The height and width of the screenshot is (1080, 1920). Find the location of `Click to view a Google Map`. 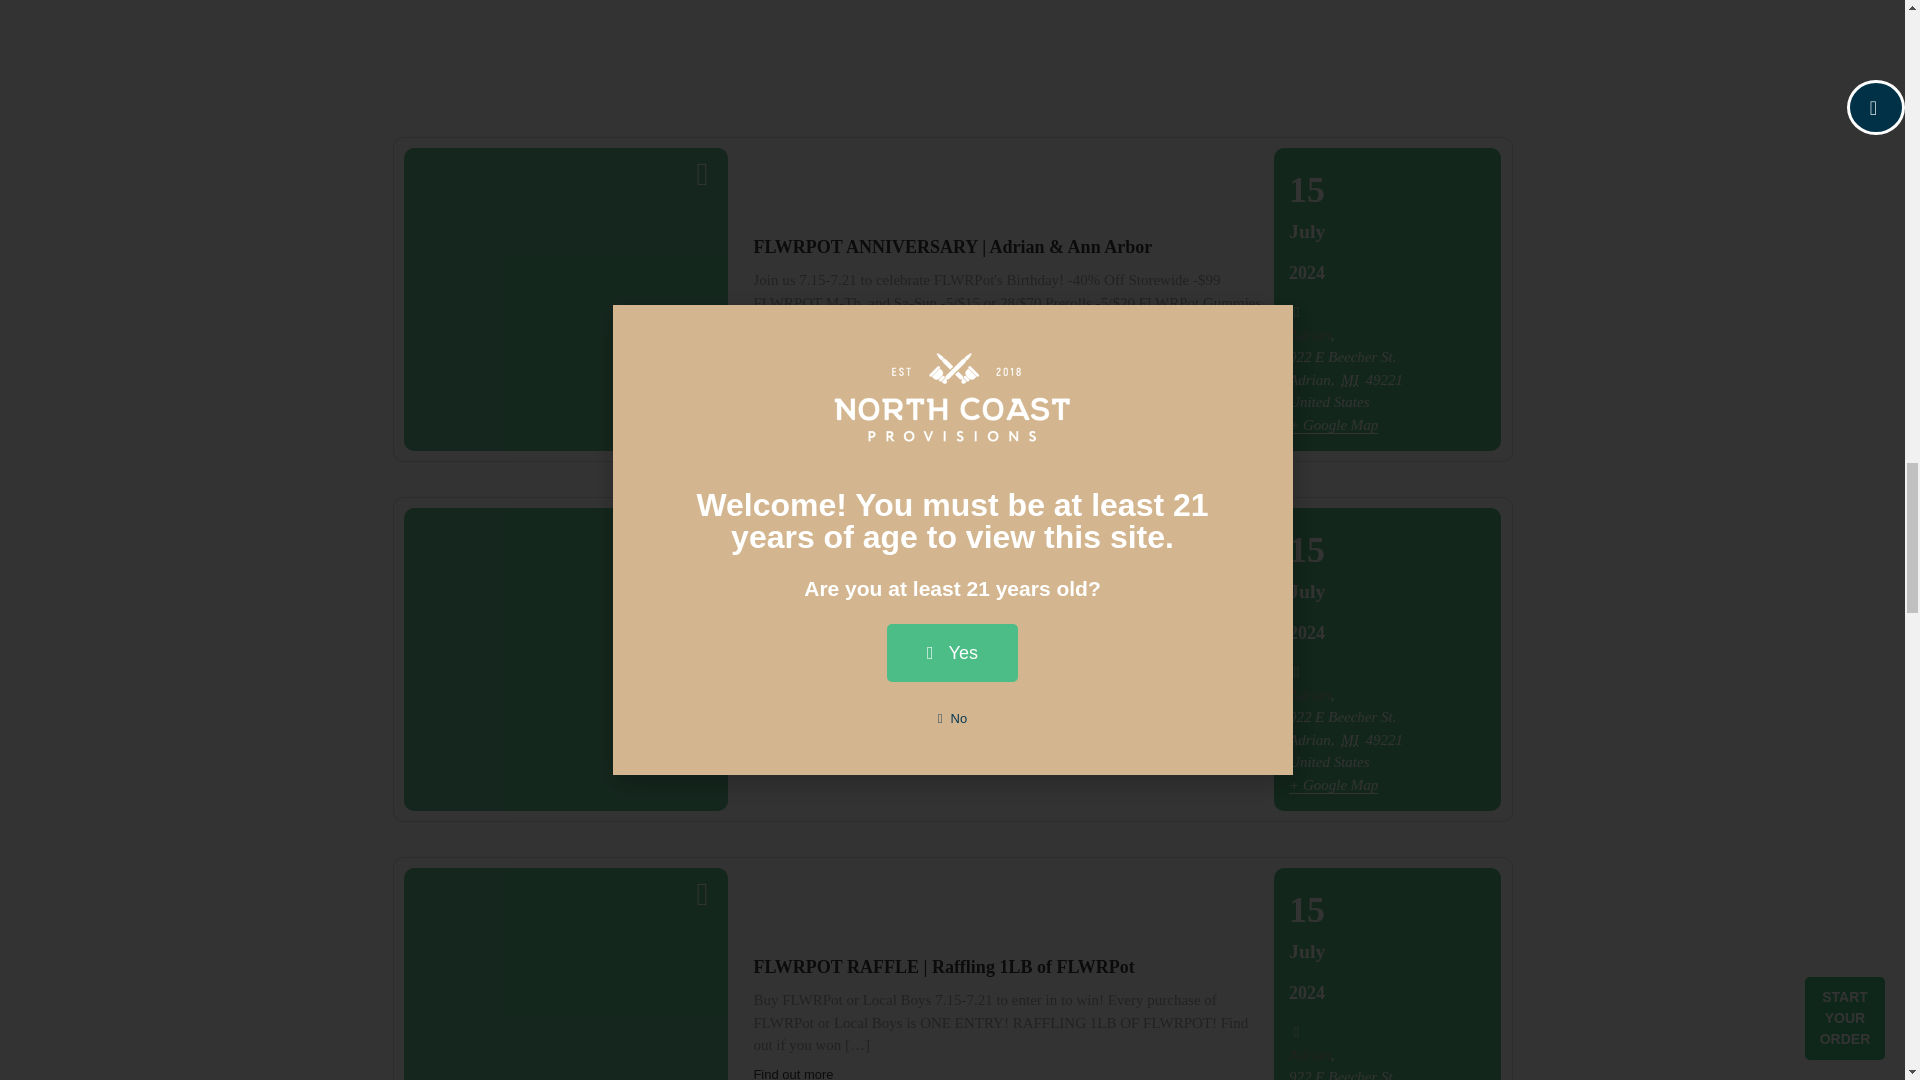

Click to view a Google Map is located at coordinates (1333, 784).